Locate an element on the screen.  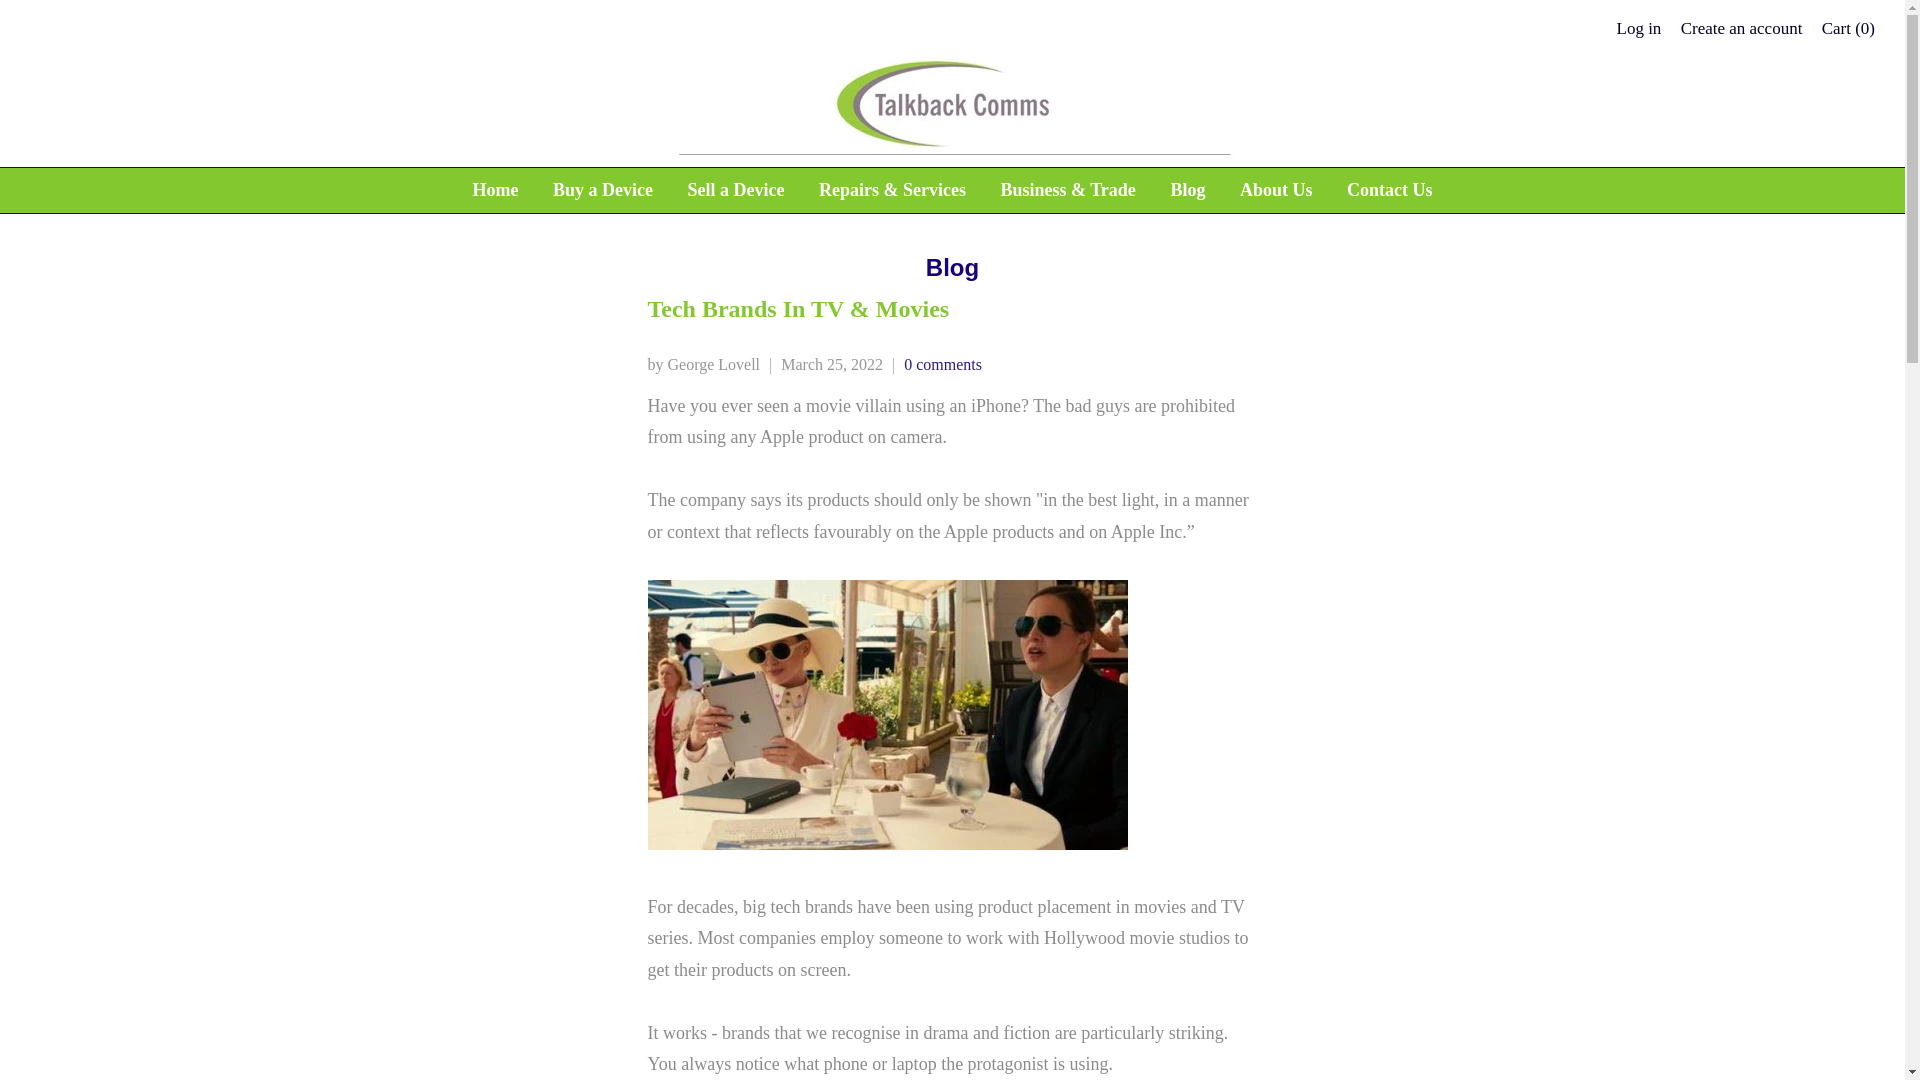
Blog is located at coordinates (1187, 190).